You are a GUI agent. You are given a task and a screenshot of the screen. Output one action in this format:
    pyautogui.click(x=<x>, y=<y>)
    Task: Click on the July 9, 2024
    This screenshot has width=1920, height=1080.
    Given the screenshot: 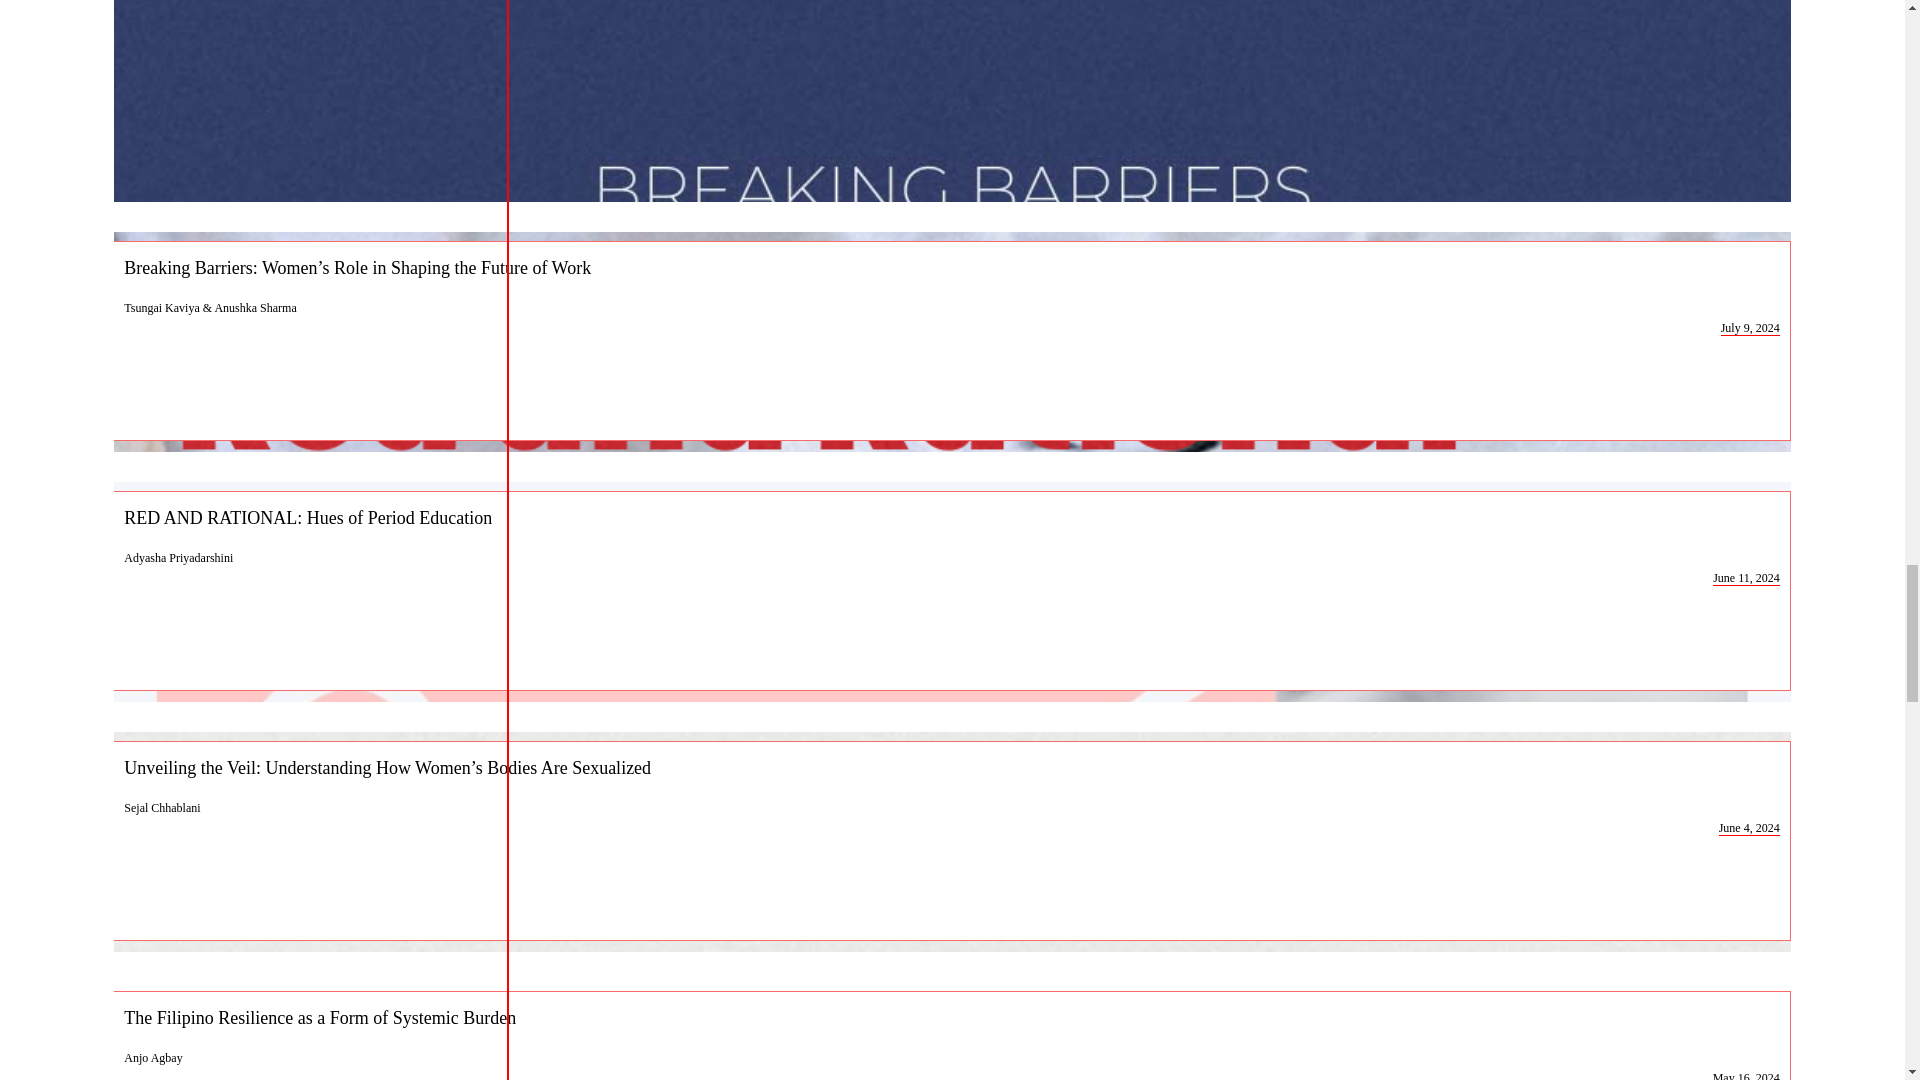 What is the action you would take?
    pyautogui.click(x=1750, y=328)
    